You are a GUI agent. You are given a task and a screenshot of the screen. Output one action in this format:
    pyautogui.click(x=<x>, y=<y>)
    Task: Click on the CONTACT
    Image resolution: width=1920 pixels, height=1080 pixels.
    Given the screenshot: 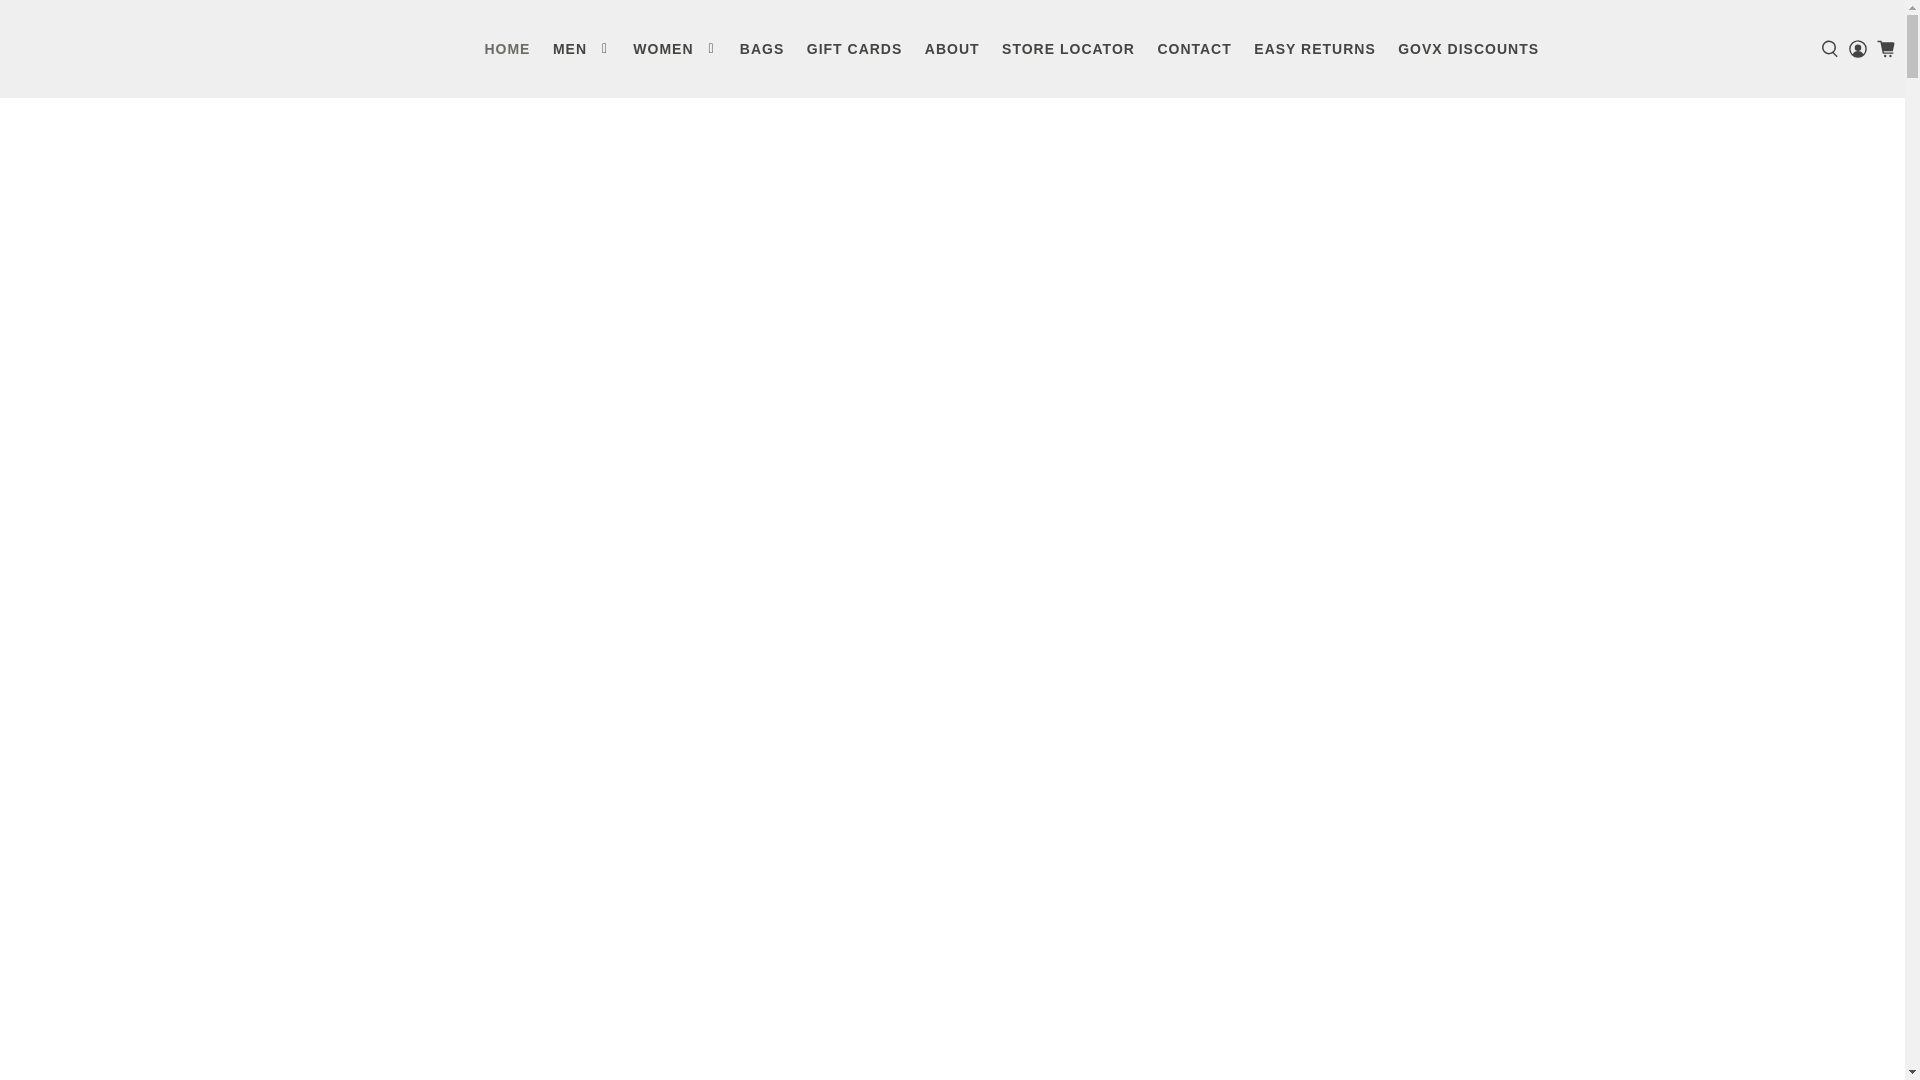 What is the action you would take?
    pyautogui.click(x=1194, y=48)
    